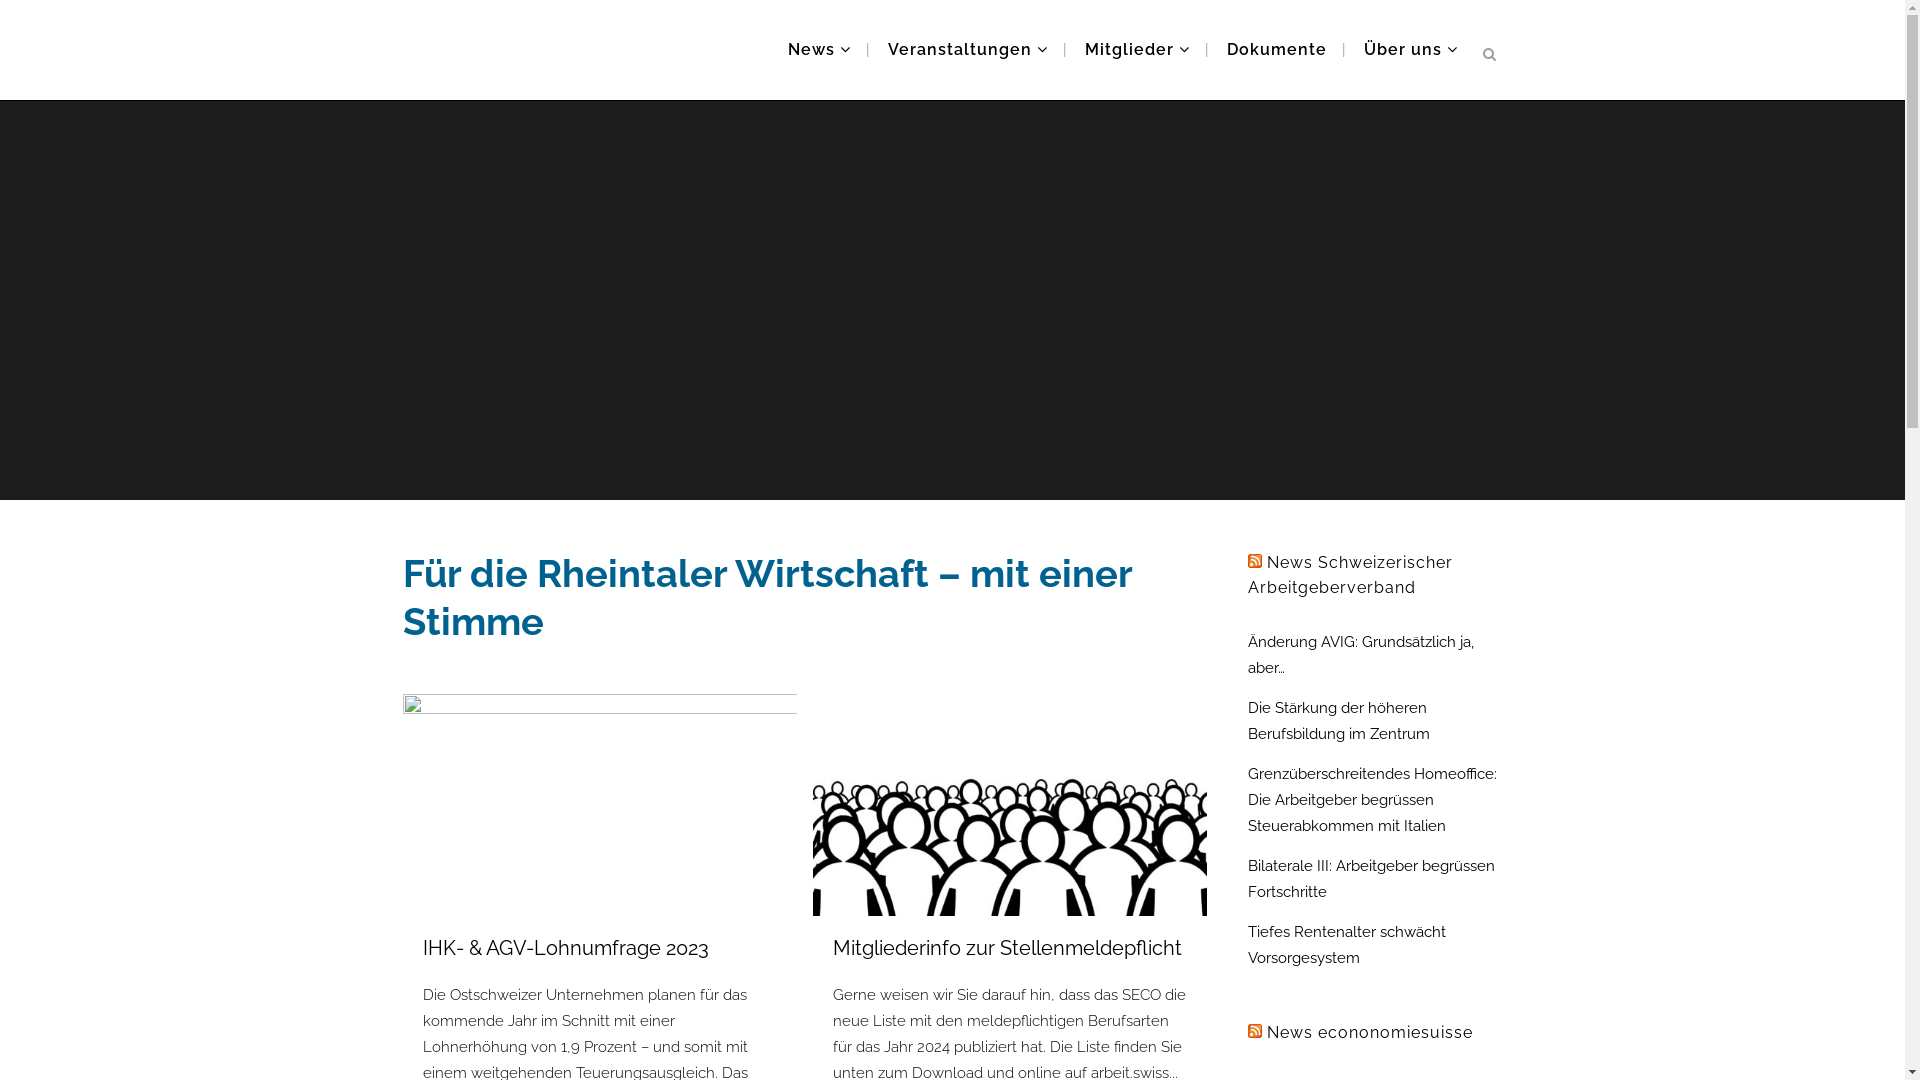 This screenshot has width=1920, height=1080. I want to click on Mitglieder, so click(1138, 50).